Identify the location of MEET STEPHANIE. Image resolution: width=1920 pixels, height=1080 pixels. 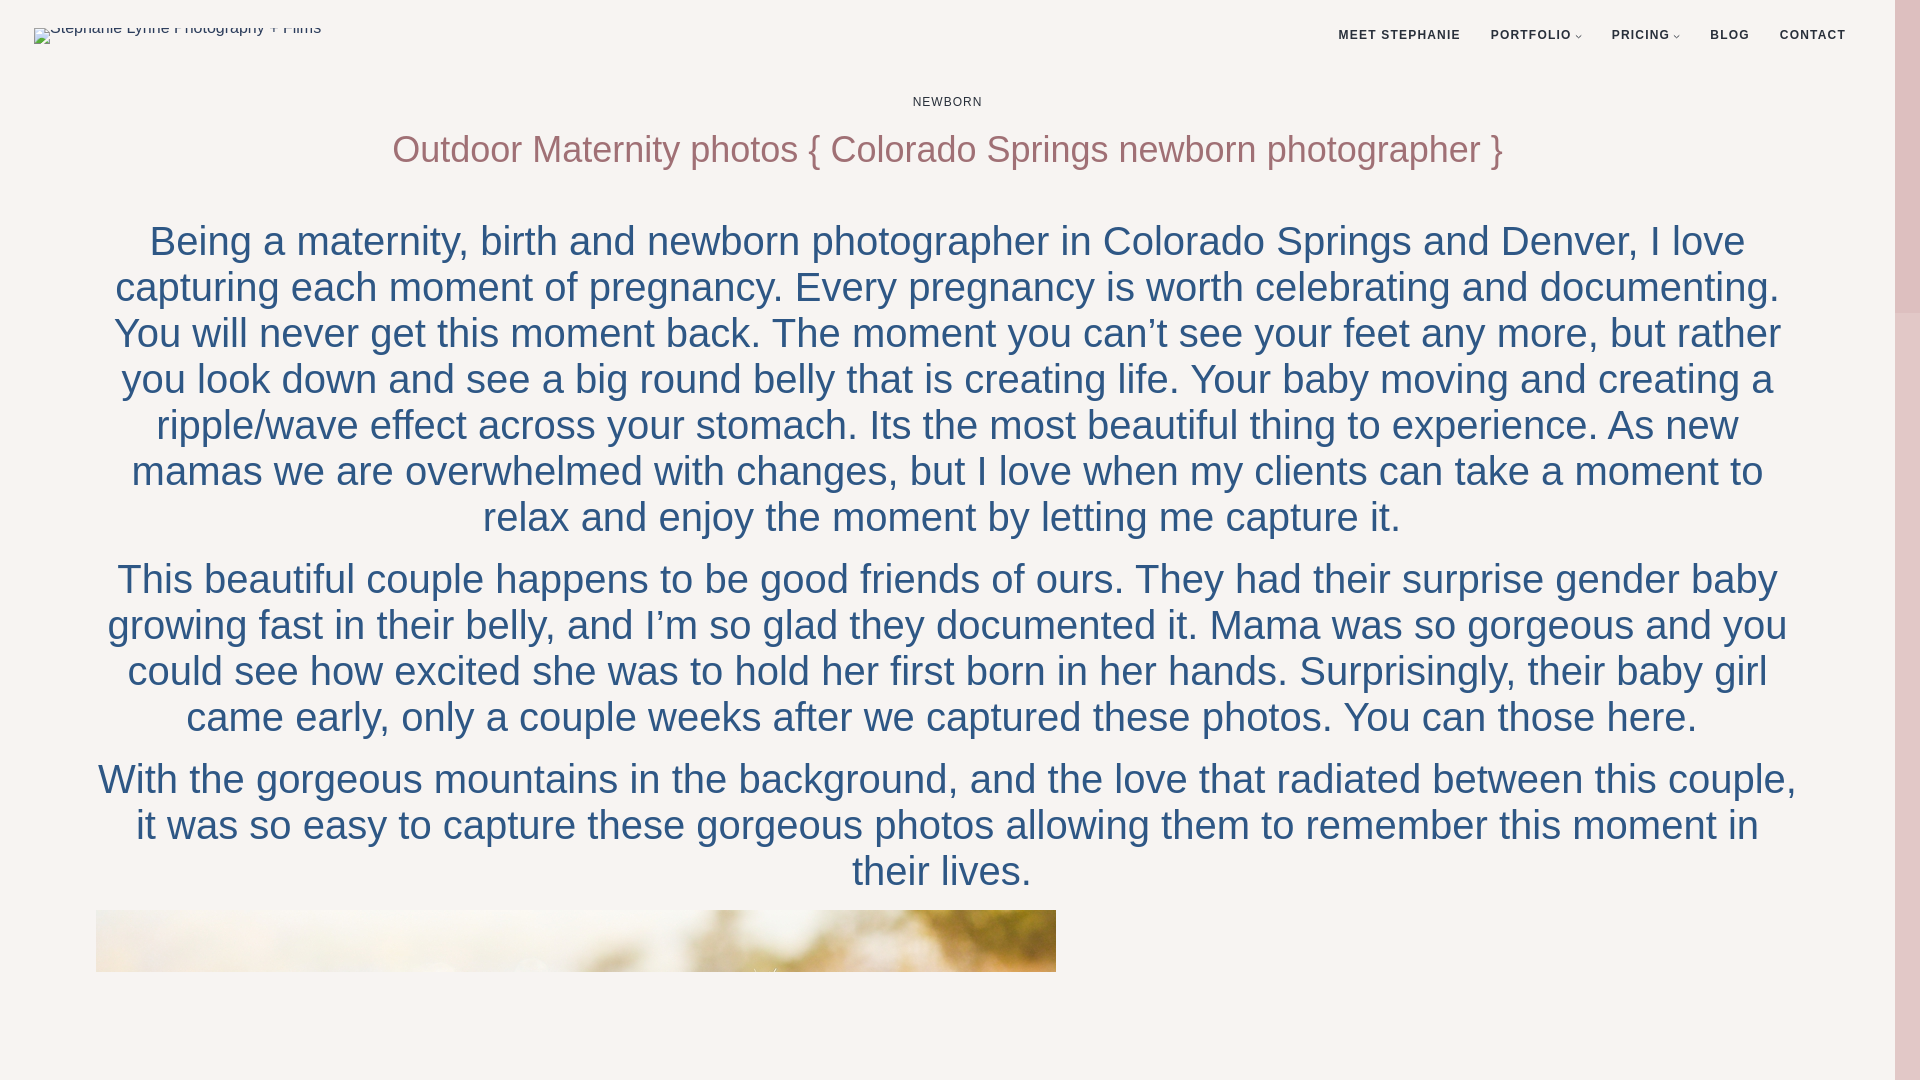
(1400, 36).